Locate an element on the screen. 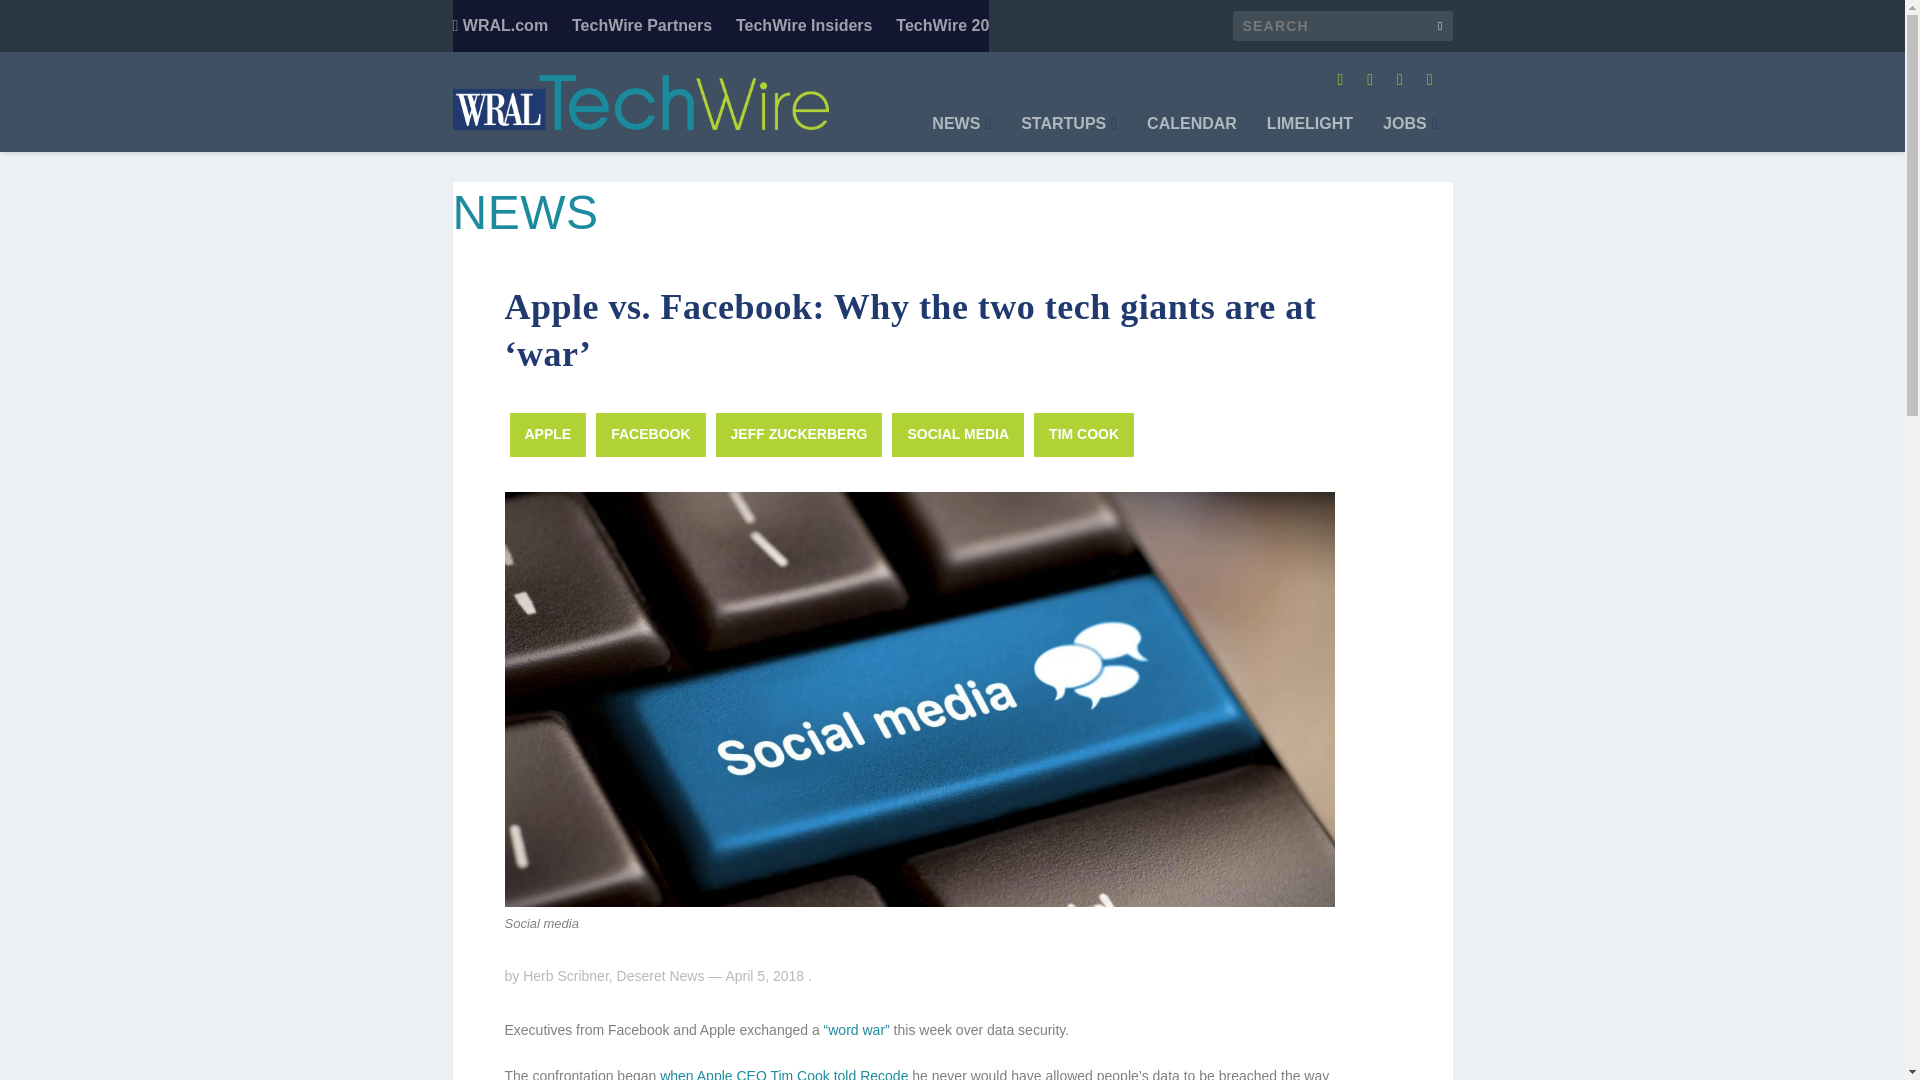  Search for: is located at coordinates (1342, 26).